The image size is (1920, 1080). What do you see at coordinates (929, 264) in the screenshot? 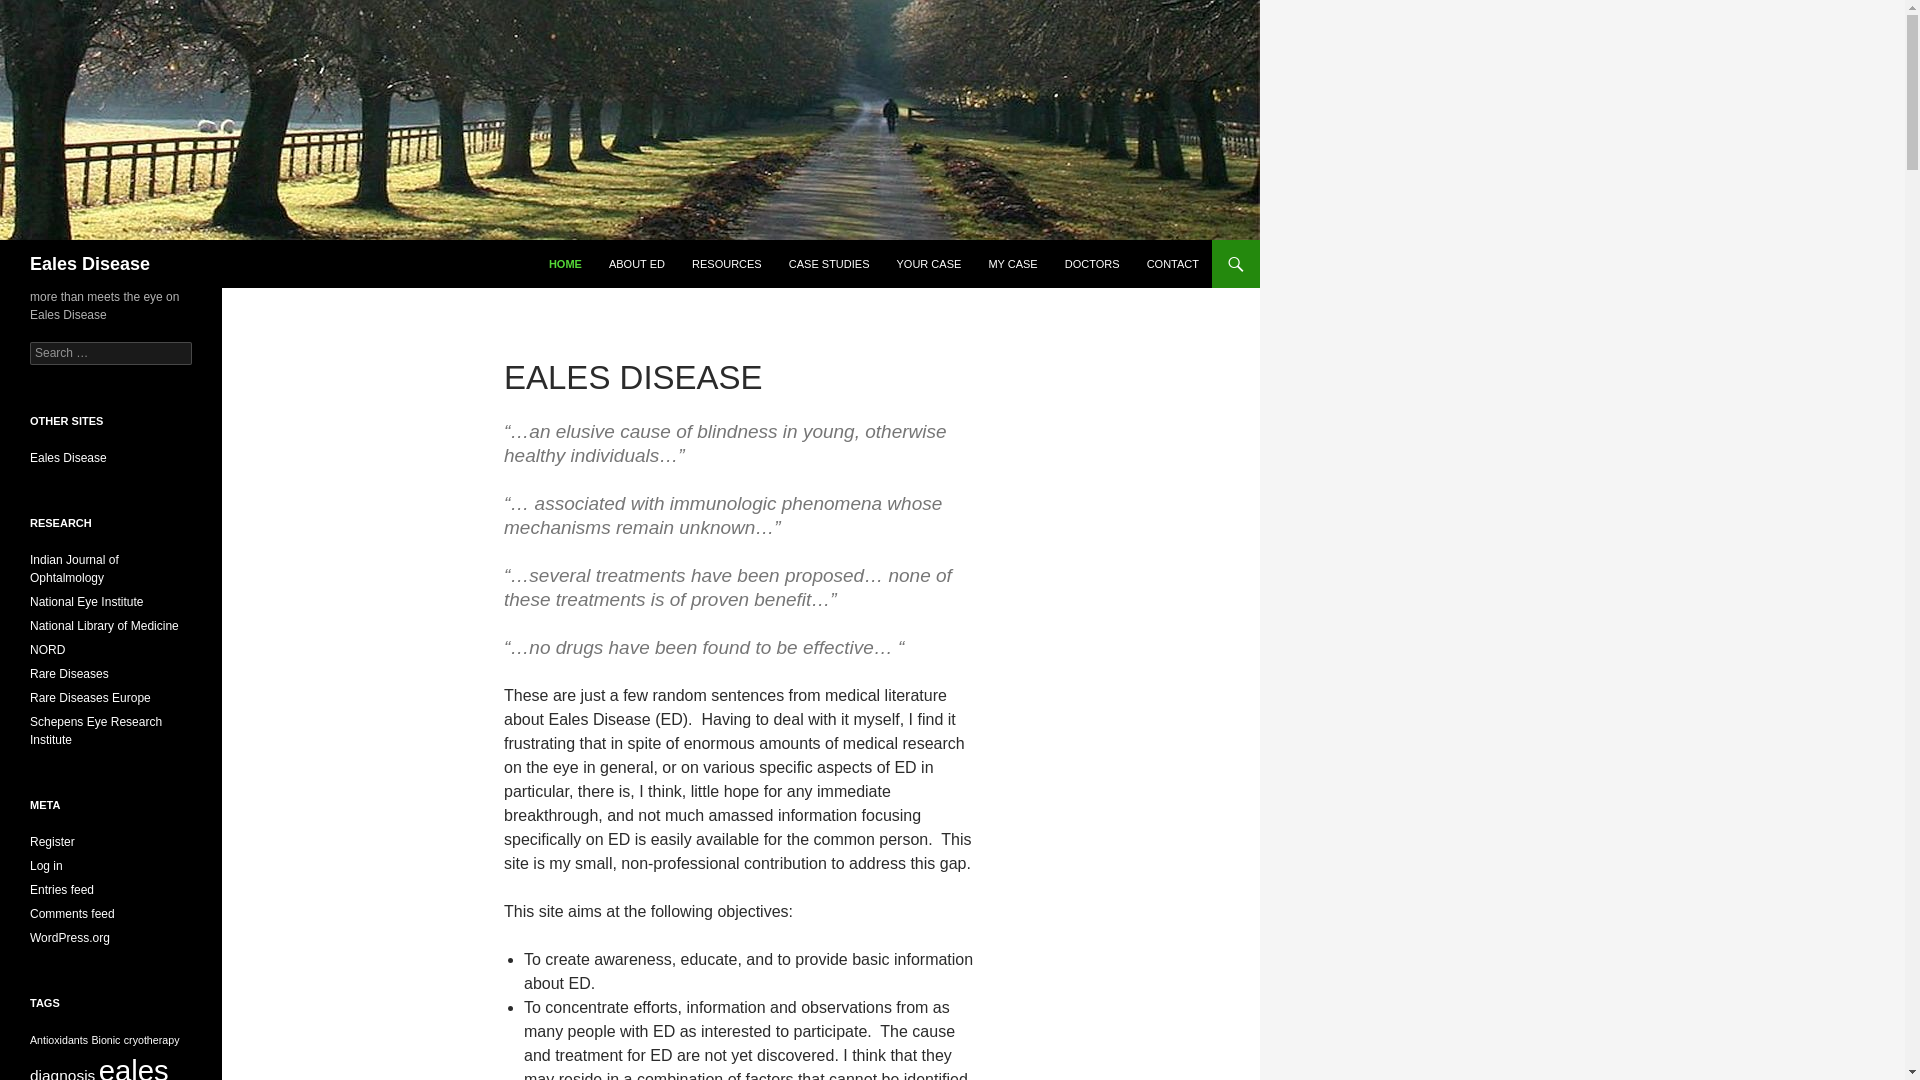
I see `YOUR CASE` at bounding box center [929, 264].